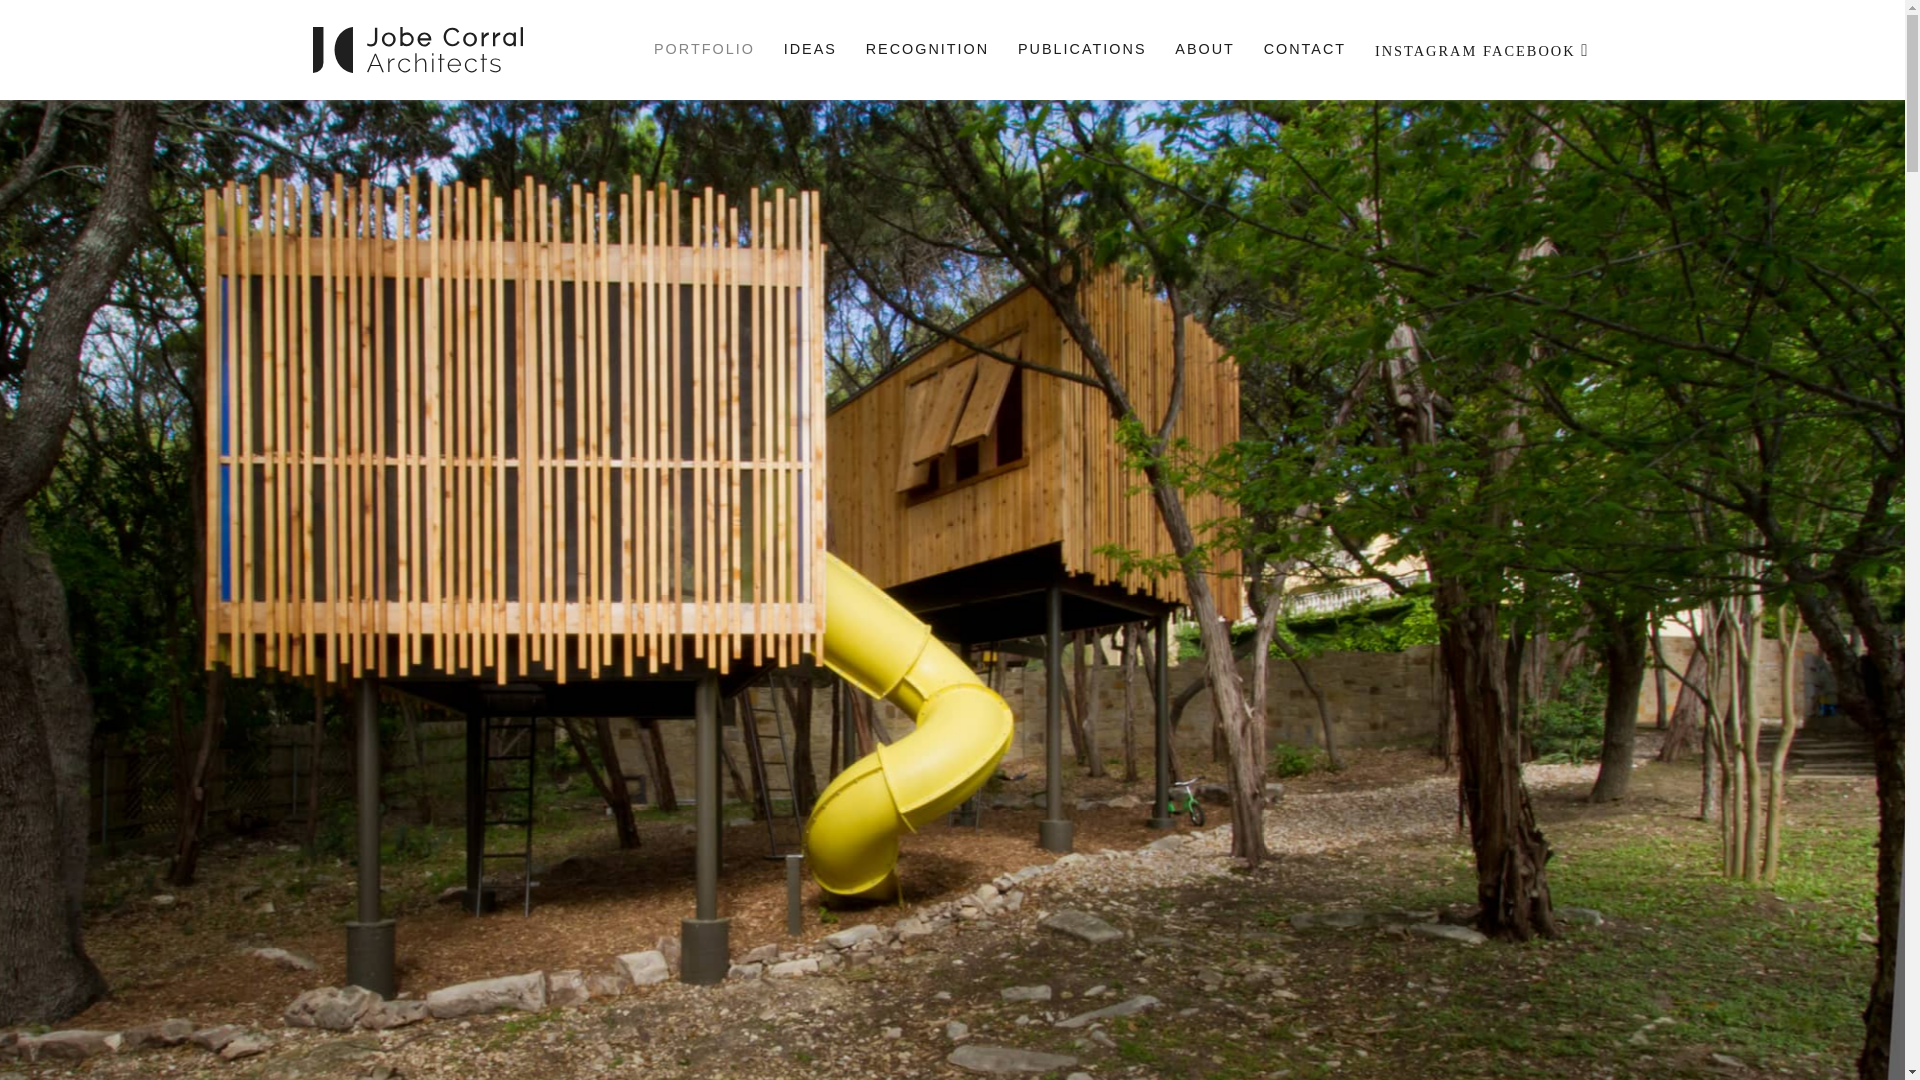 This screenshot has width=1920, height=1080. What do you see at coordinates (1205, 50) in the screenshot?
I see `ABOUT` at bounding box center [1205, 50].